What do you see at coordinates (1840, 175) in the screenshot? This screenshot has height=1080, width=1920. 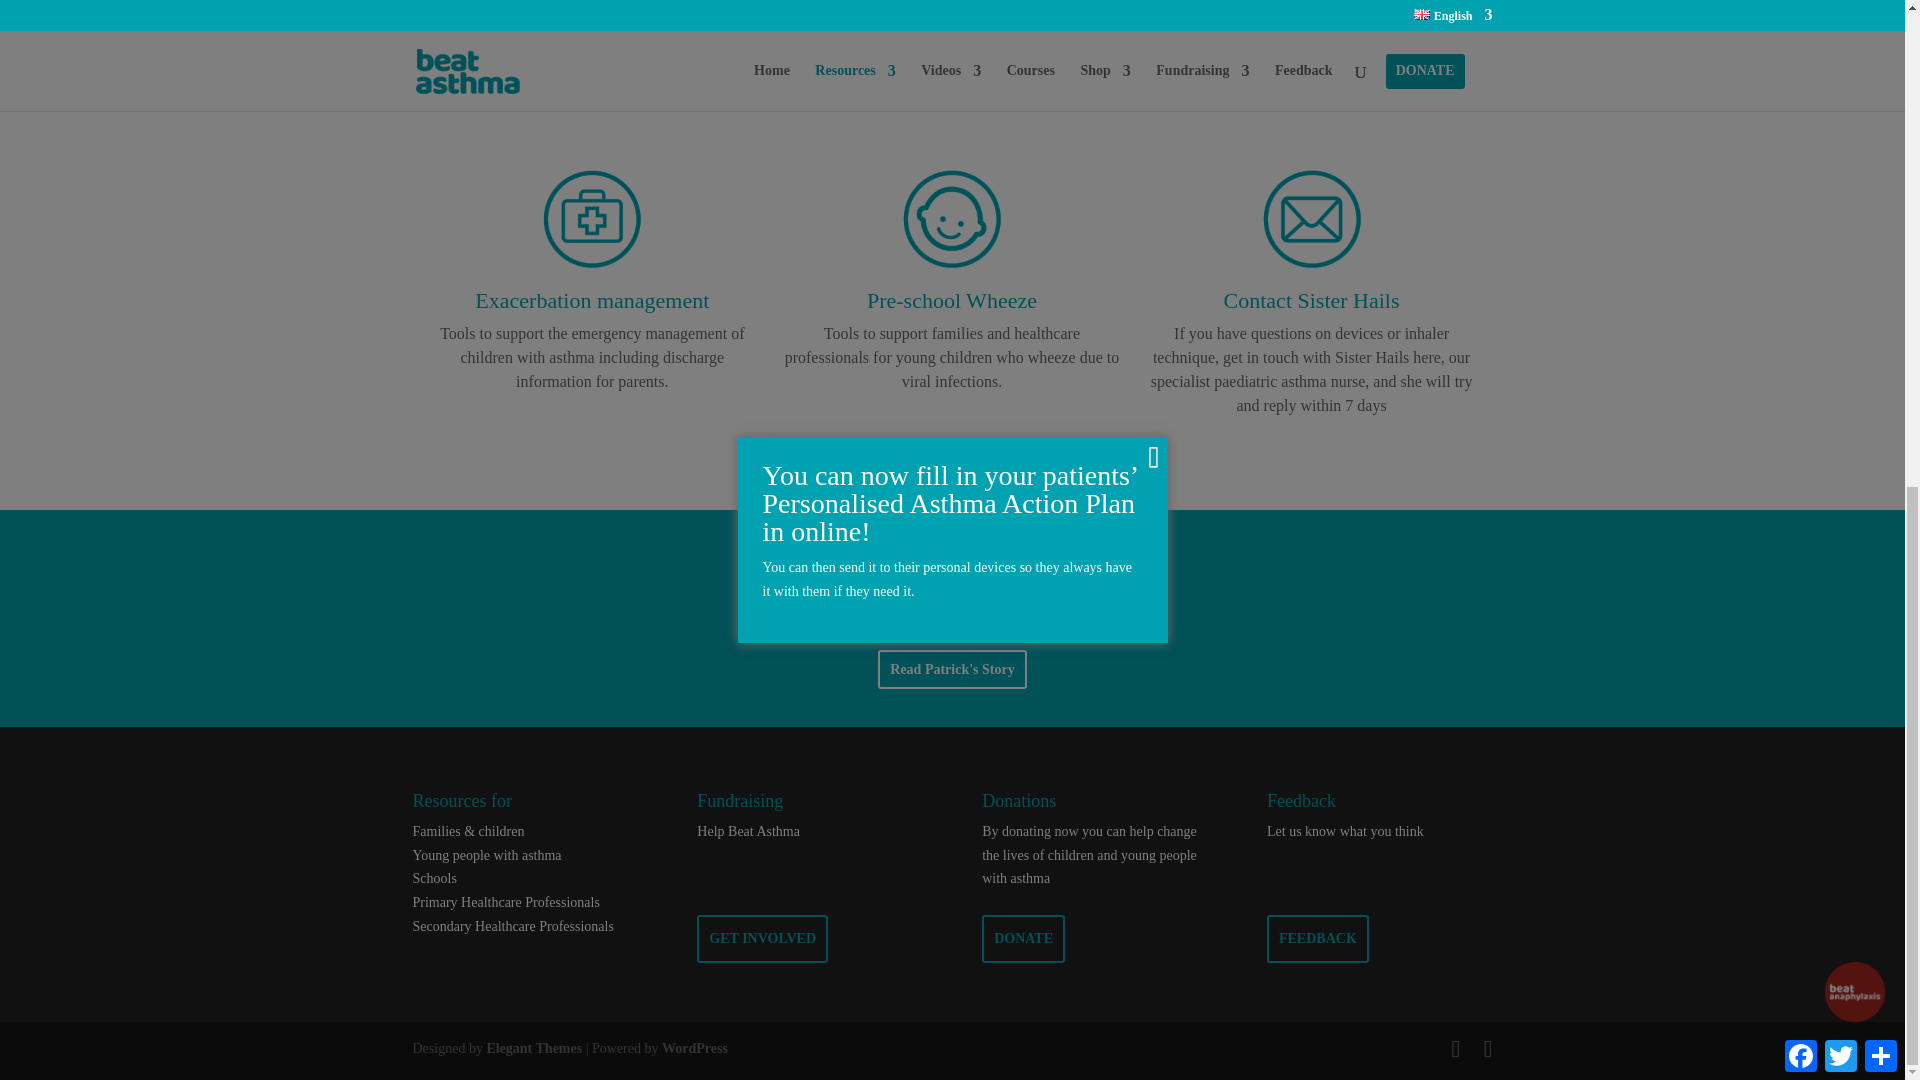 I see `Twitter` at bounding box center [1840, 175].